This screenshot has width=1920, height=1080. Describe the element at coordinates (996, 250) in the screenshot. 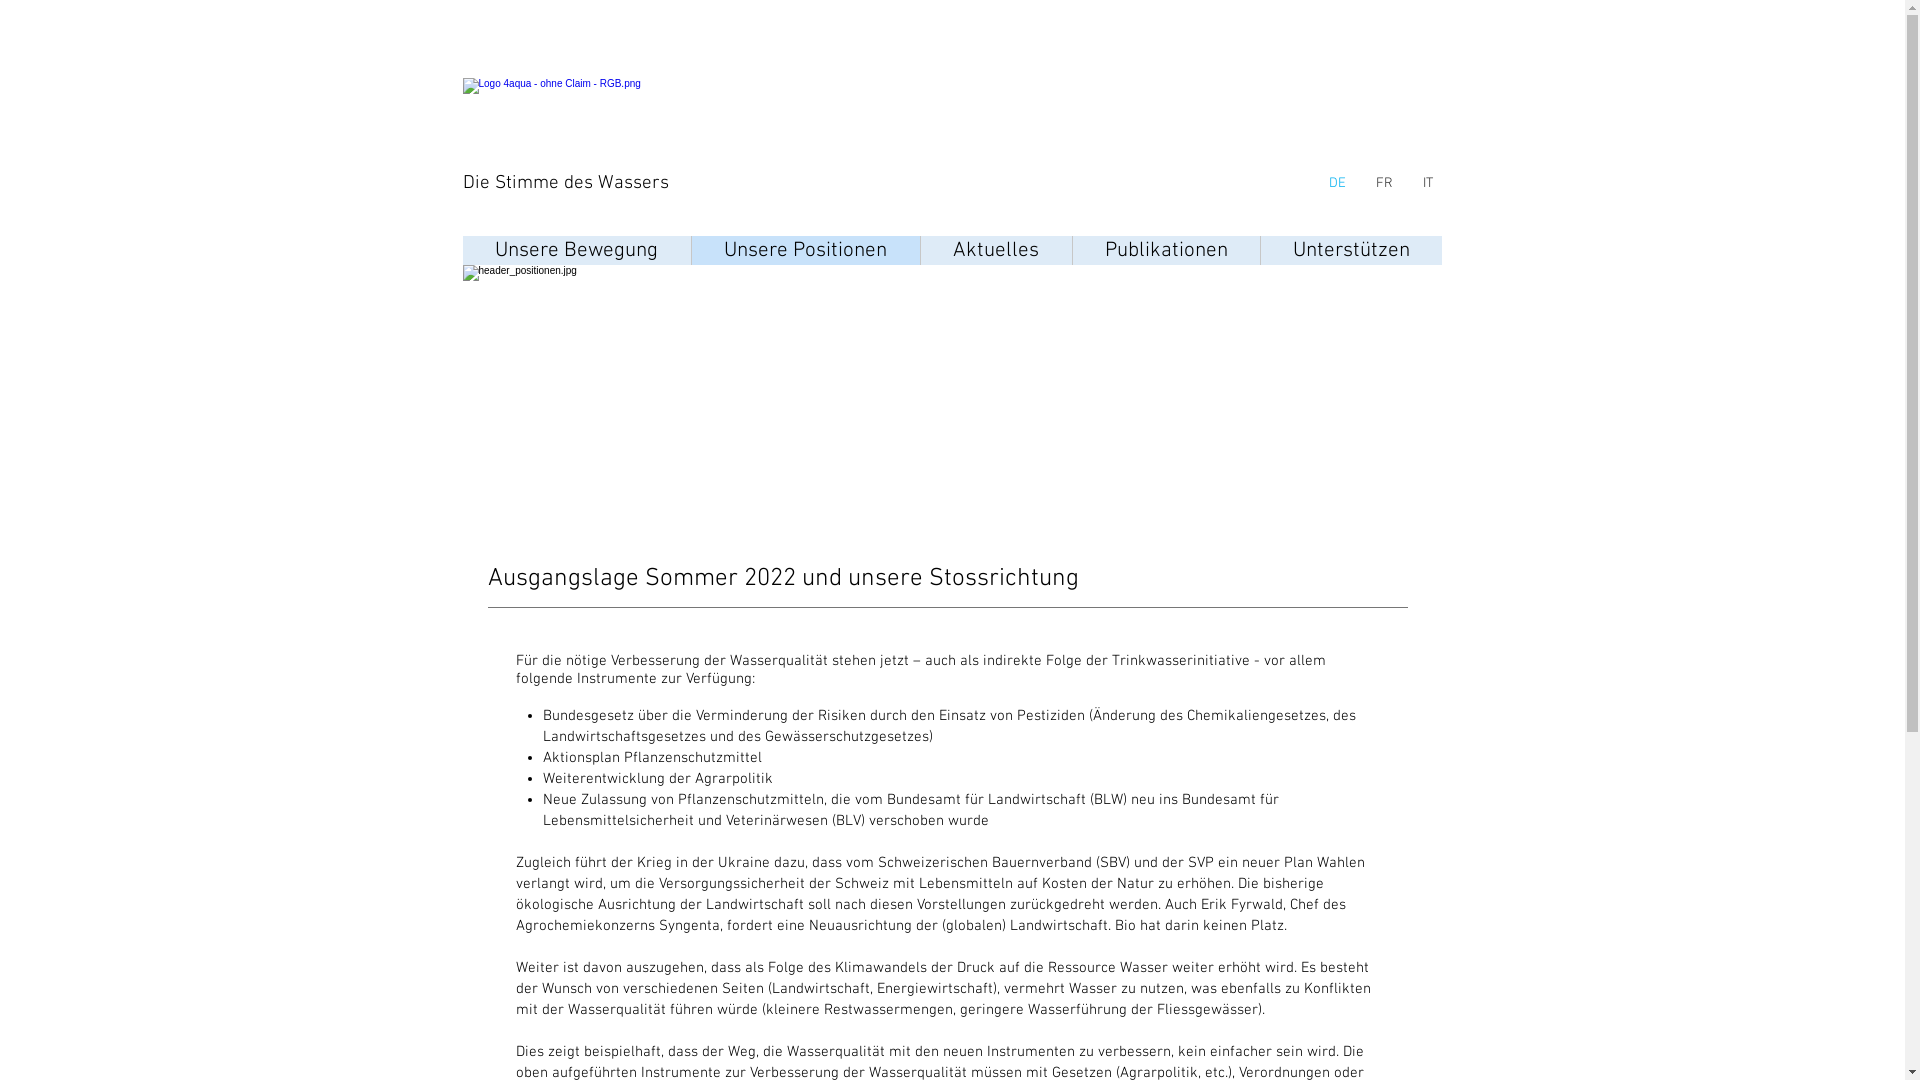

I see `Aktuelles` at that location.